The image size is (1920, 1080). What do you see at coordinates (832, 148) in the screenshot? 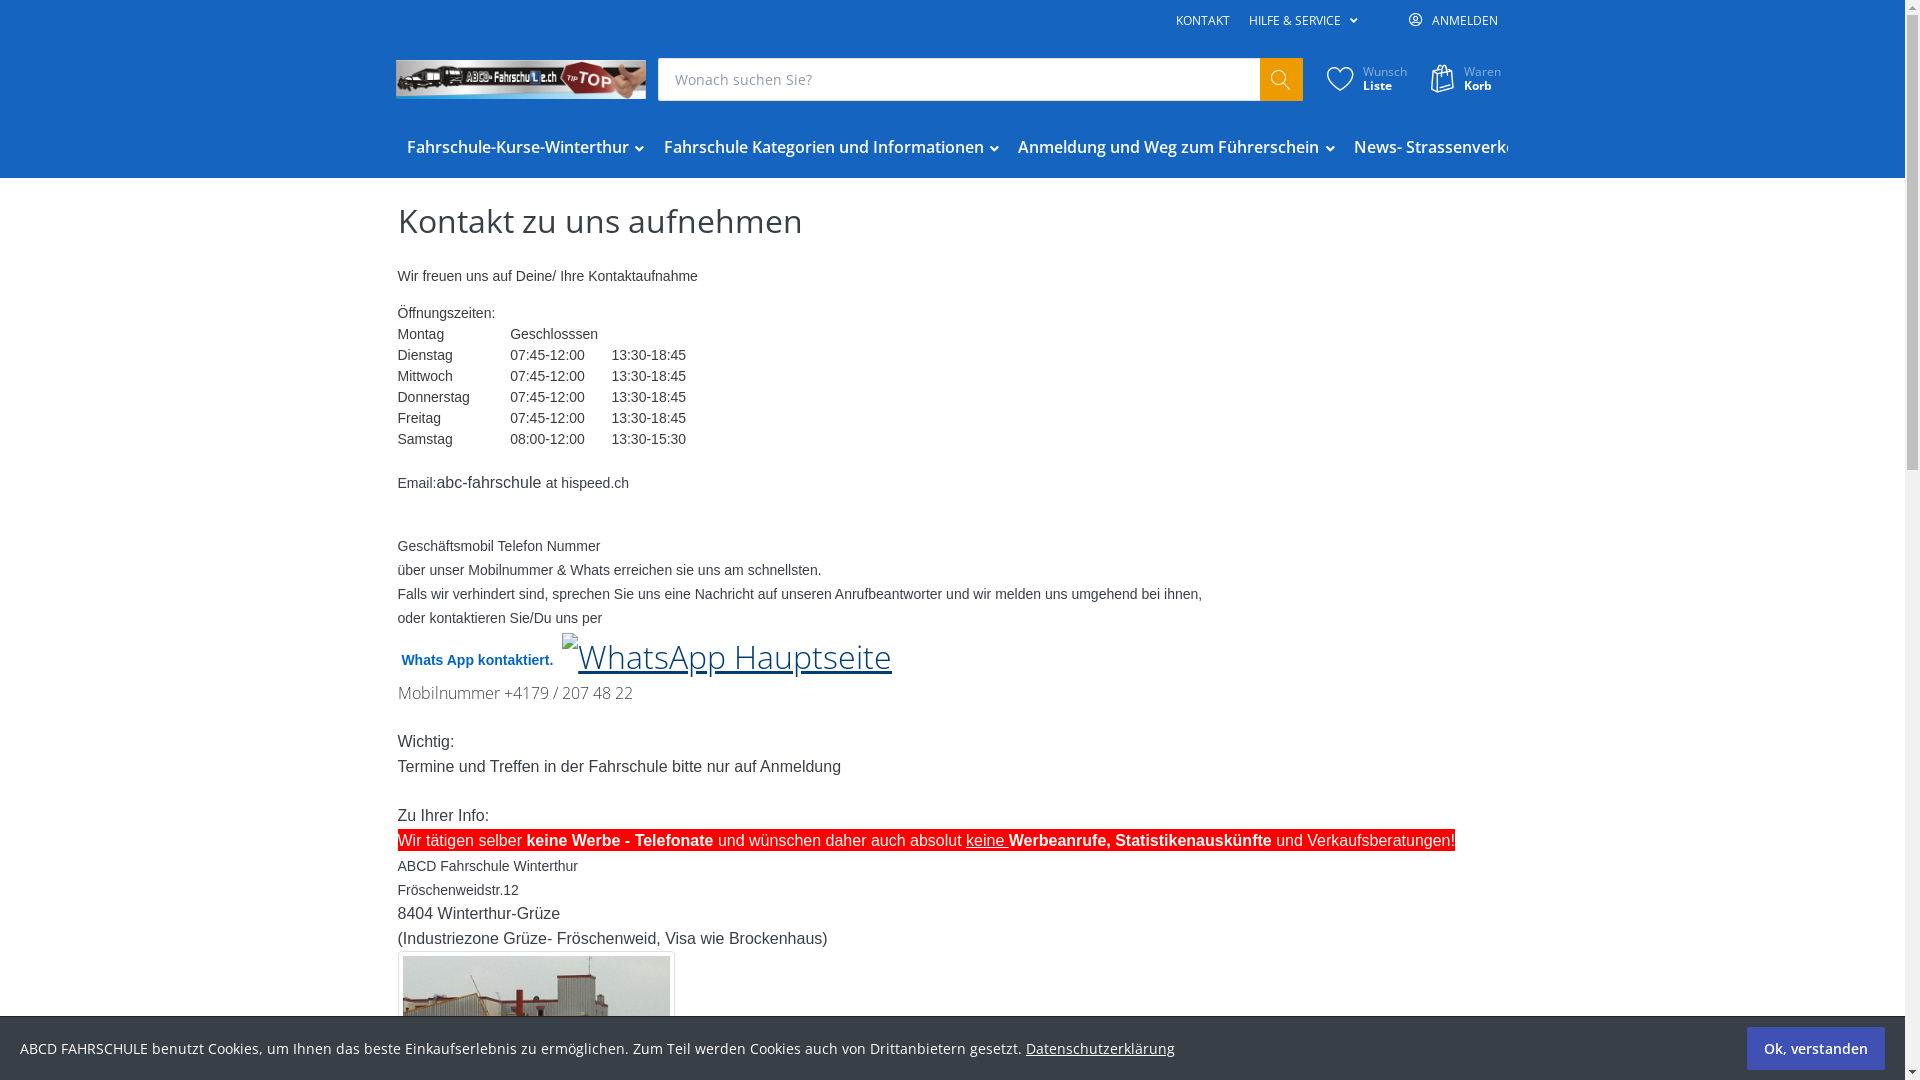
I see `Fahrschule Kategorien und Informationen` at bounding box center [832, 148].